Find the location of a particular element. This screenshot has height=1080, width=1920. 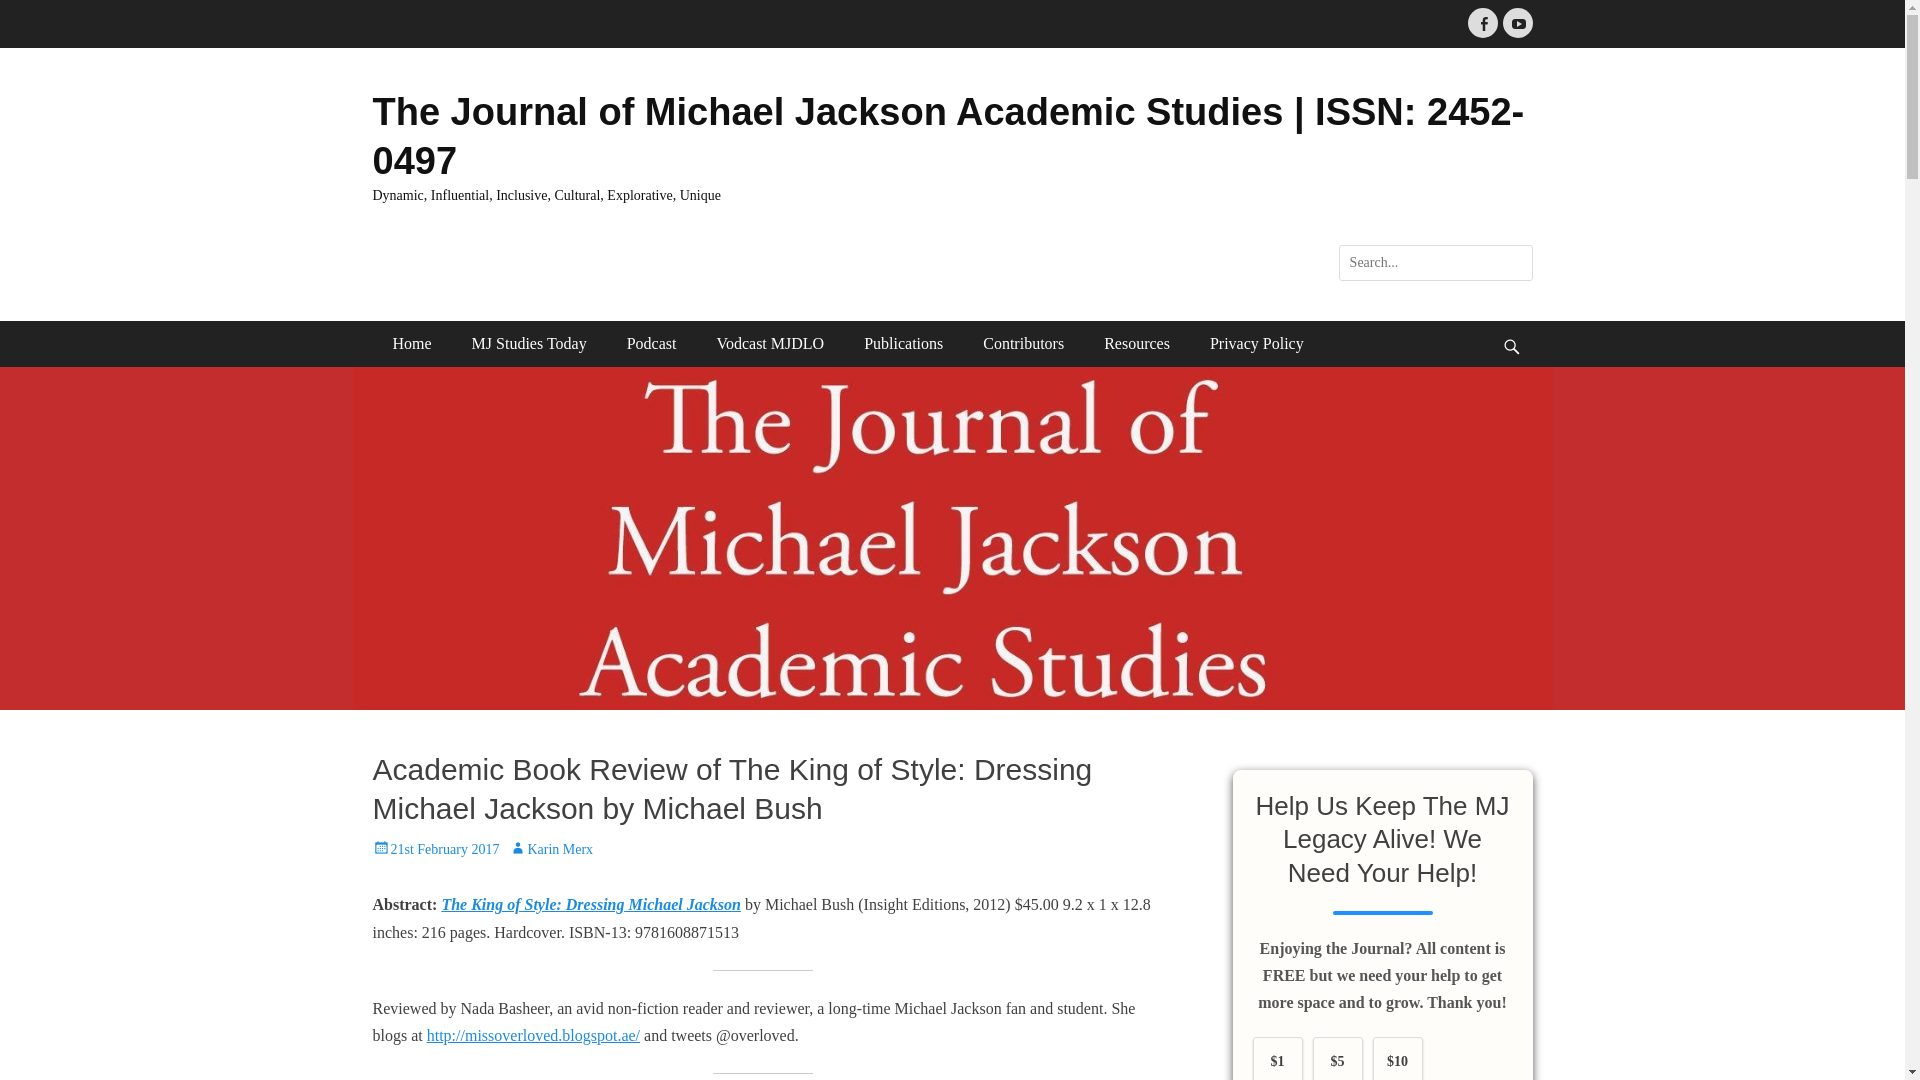

The King of Style: Dressing Michael Jackson is located at coordinates (591, 904).